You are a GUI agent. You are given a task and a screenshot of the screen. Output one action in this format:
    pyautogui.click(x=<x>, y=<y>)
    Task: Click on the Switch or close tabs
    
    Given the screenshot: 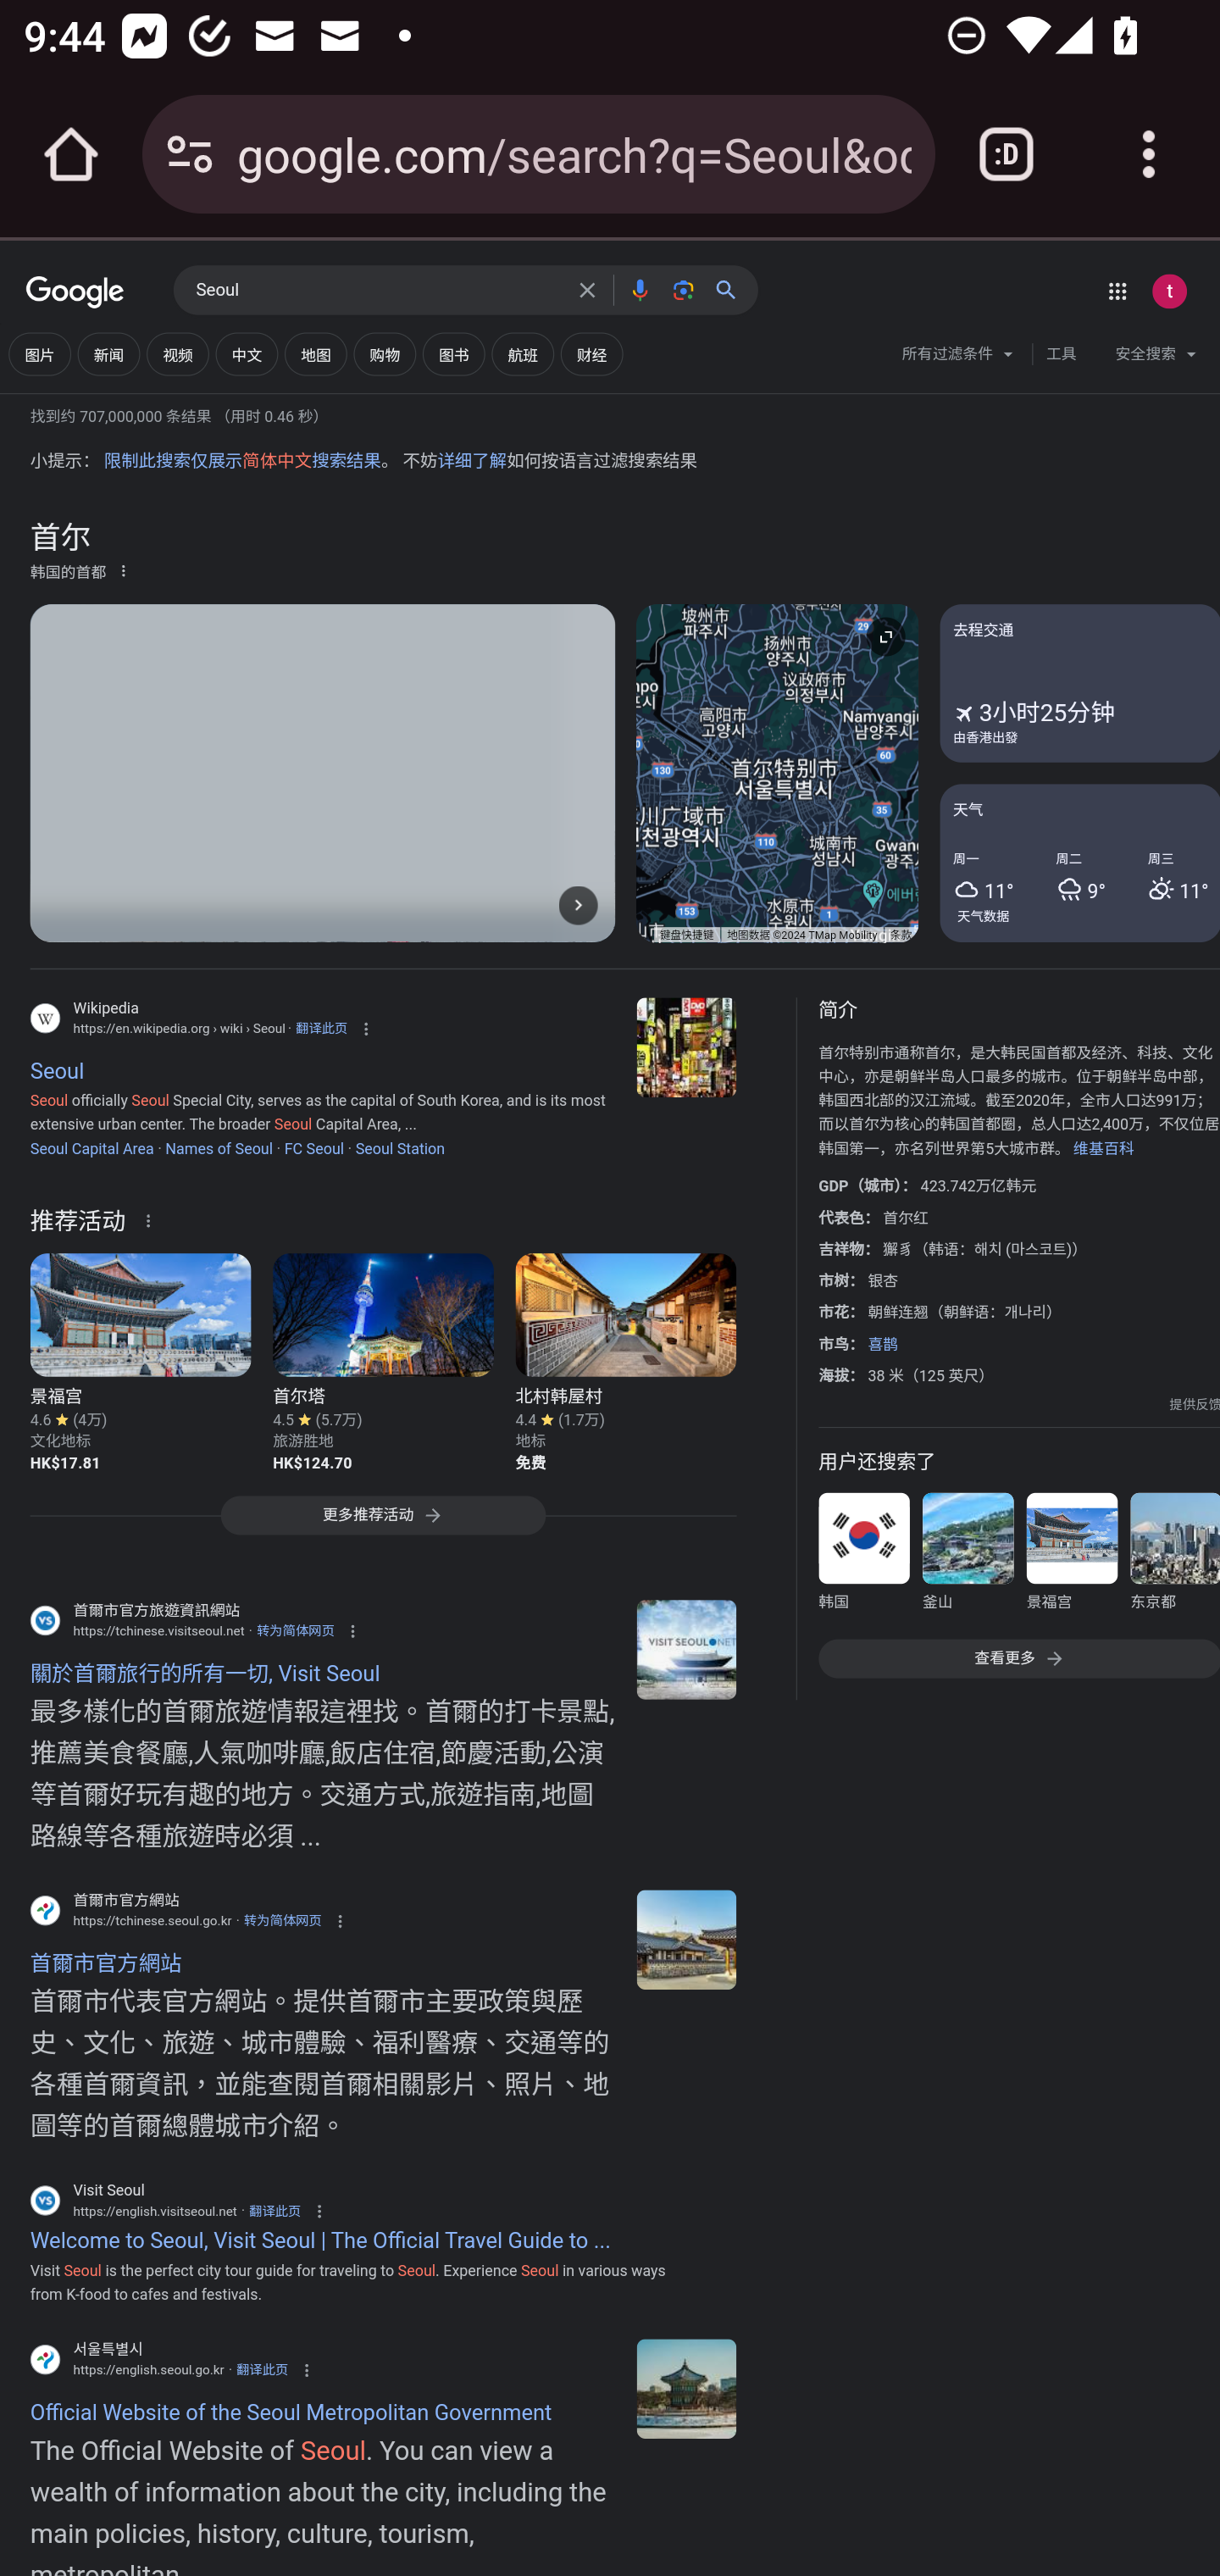 What is the action you would take?
    pyautogui.click(x=1006, y=154)
    